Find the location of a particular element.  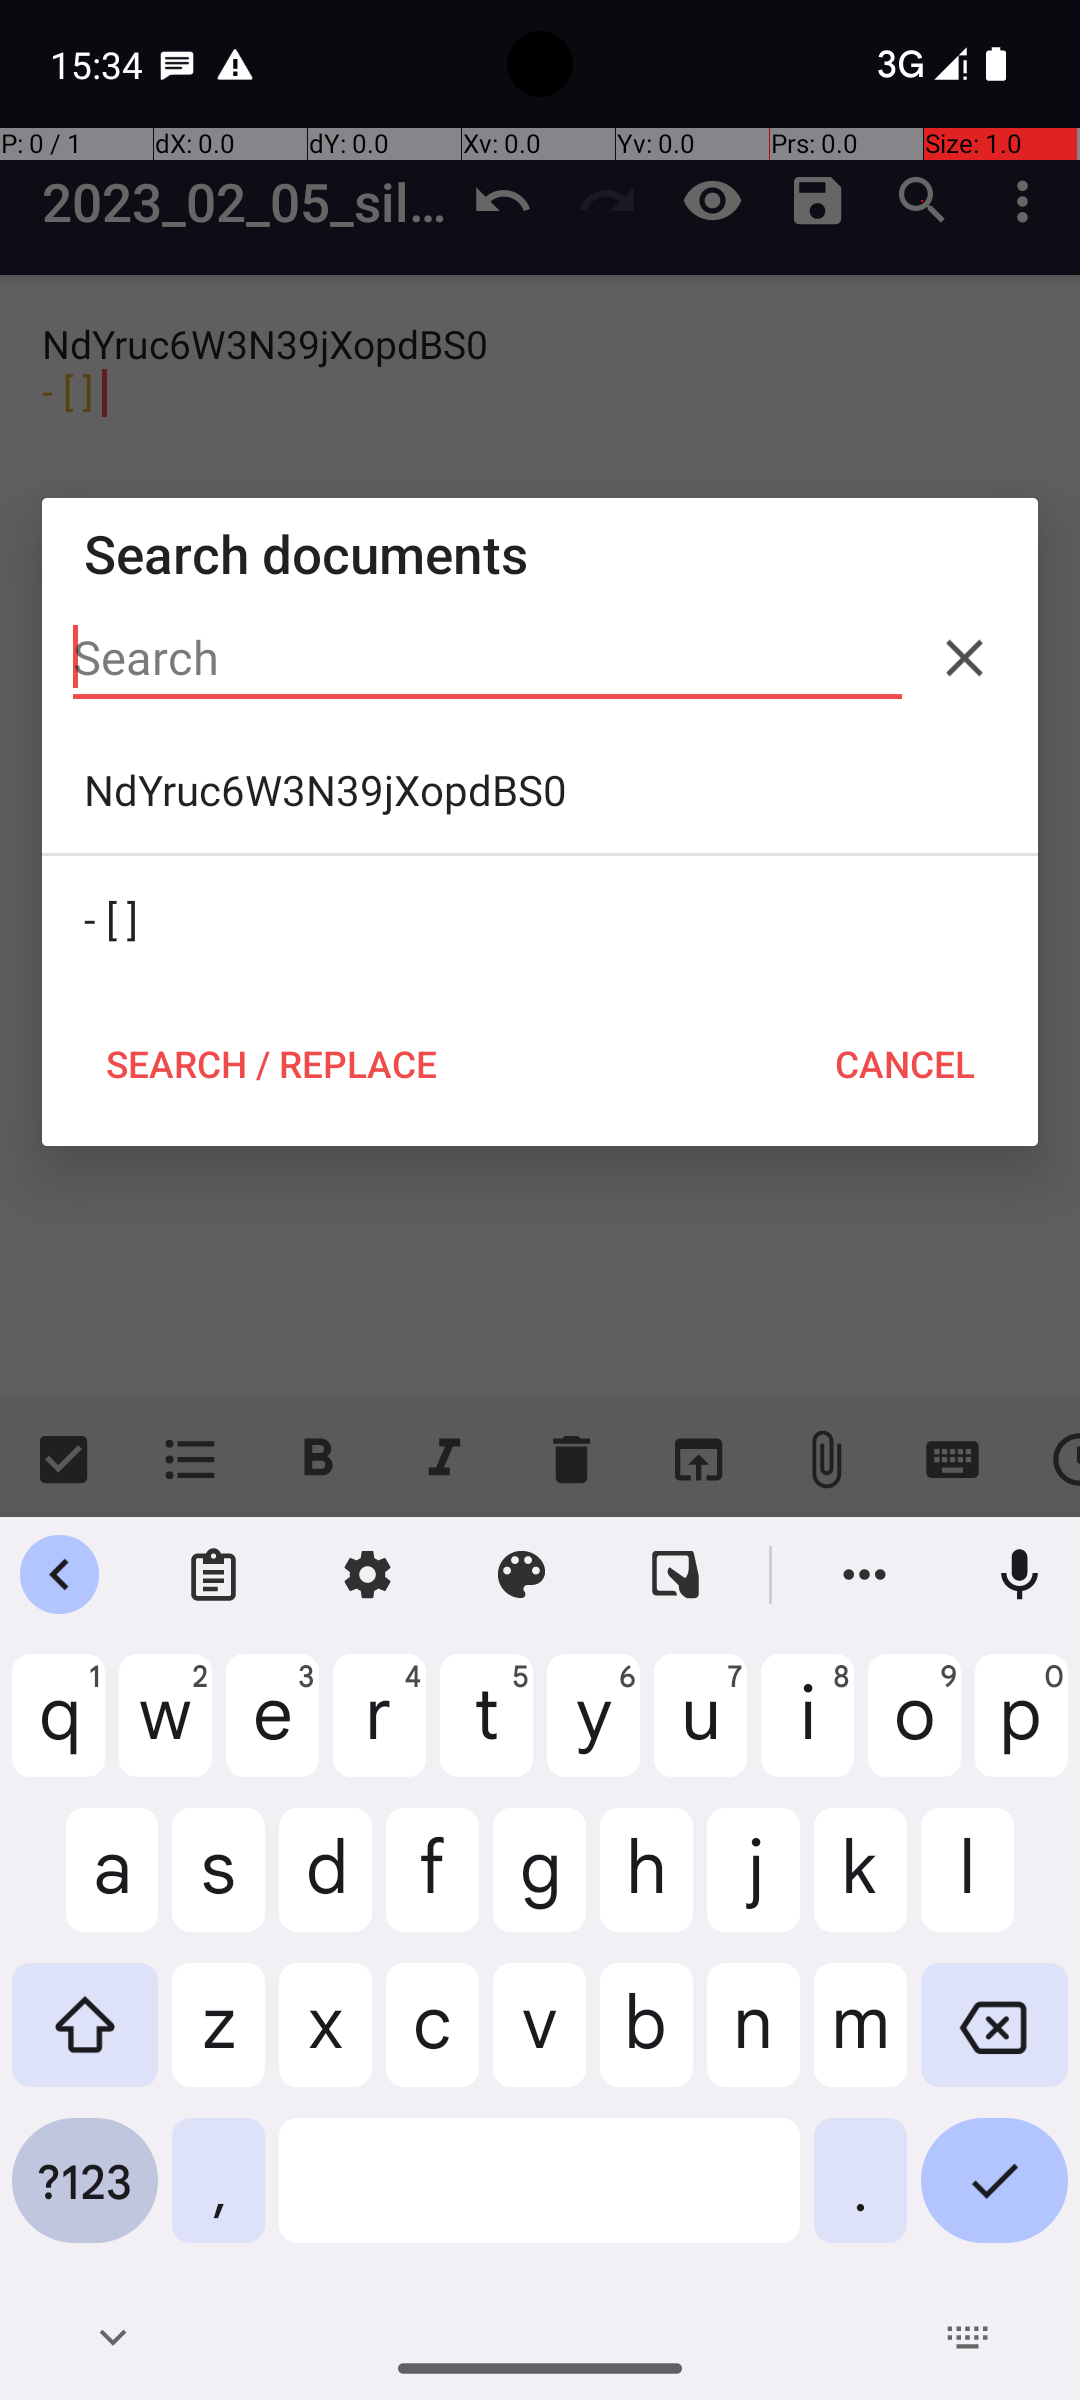

One handed mode is located at coordinates (676, 1575).